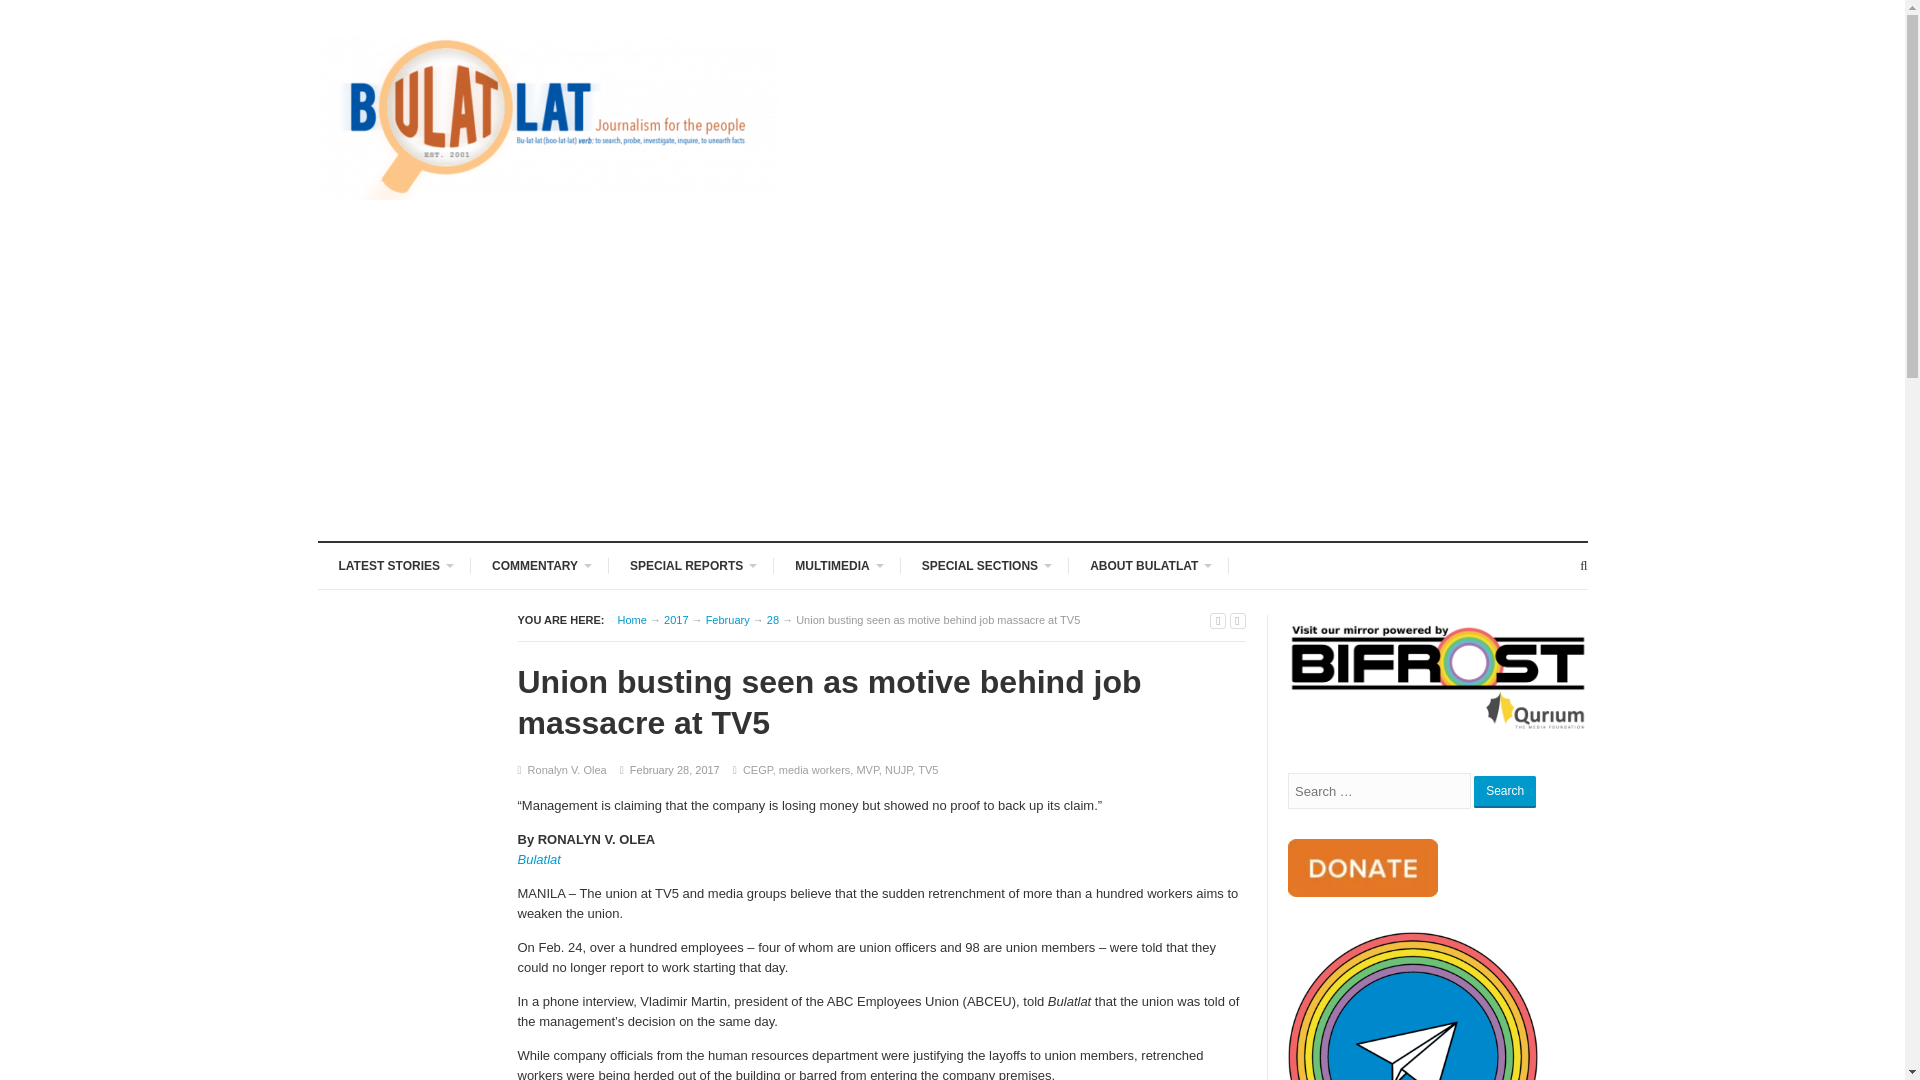 Image resolution: width=1920 pixels, height=1080 pixels. Describe the element at coordinates (836, 564) in the screenshot. I see `MULTIMEDIA` at that location.